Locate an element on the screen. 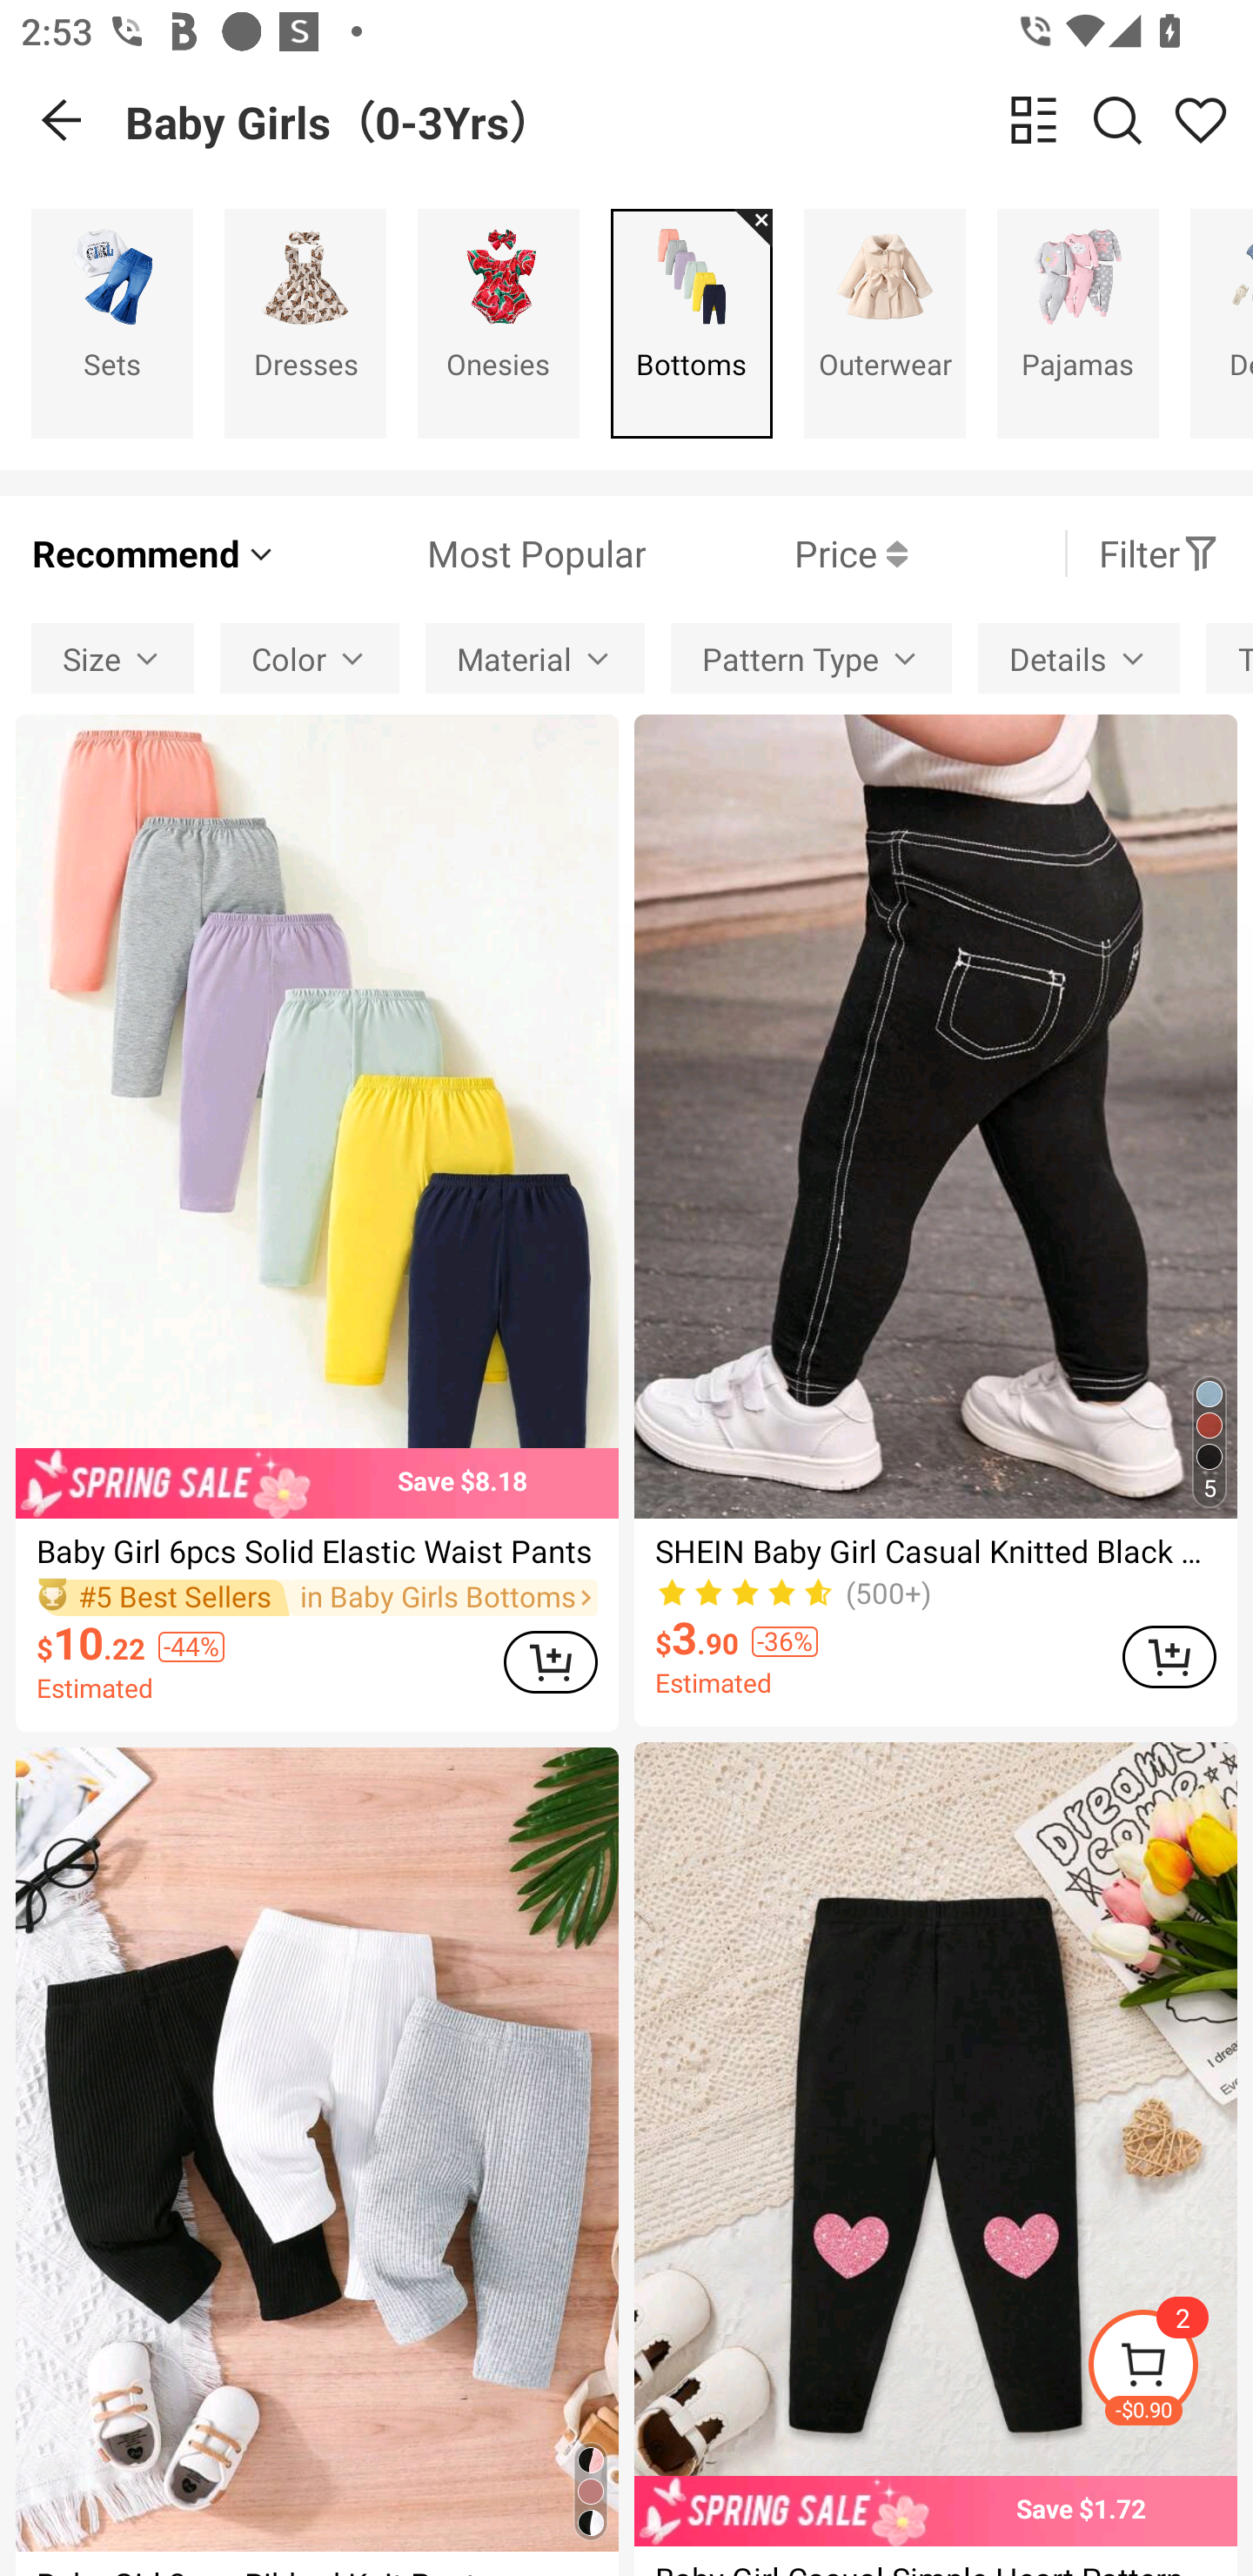  Sets is located at coordinates (111, 323).